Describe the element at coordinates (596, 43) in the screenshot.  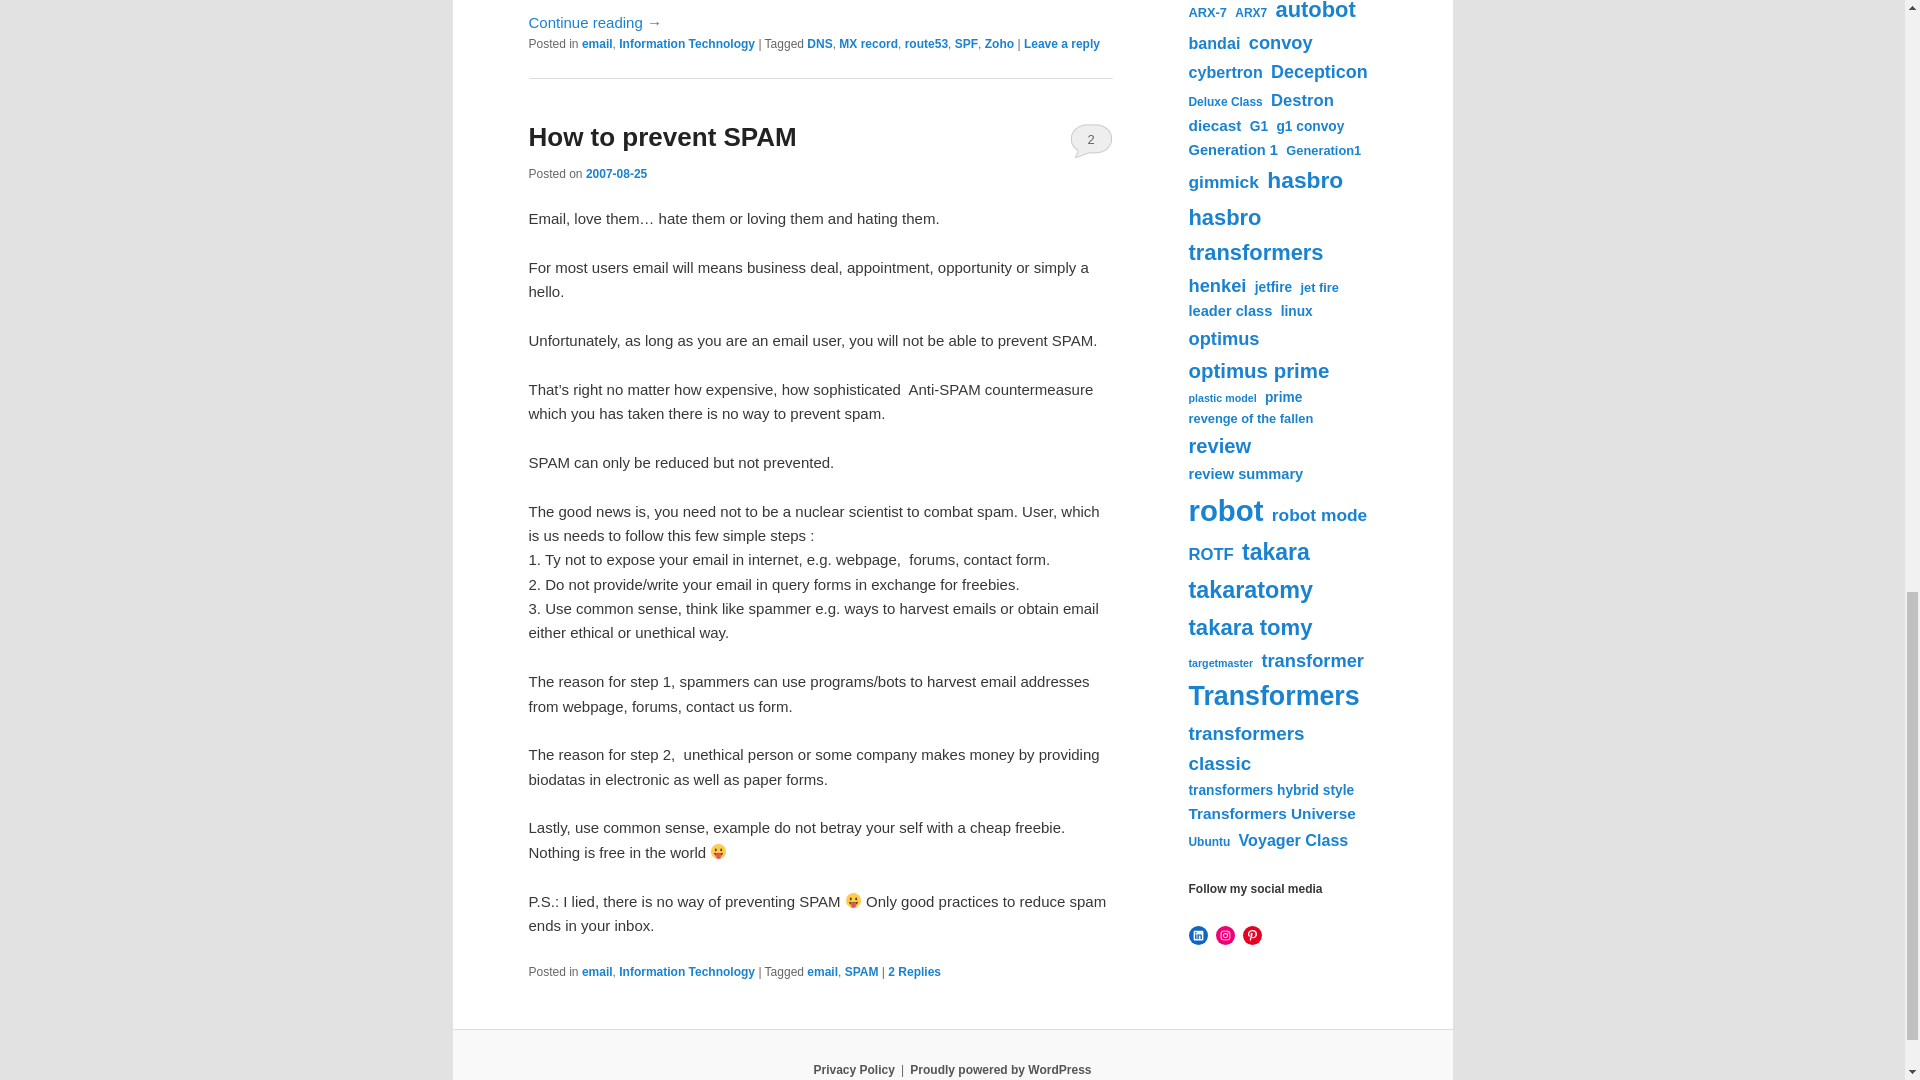
I see `email` at that location.